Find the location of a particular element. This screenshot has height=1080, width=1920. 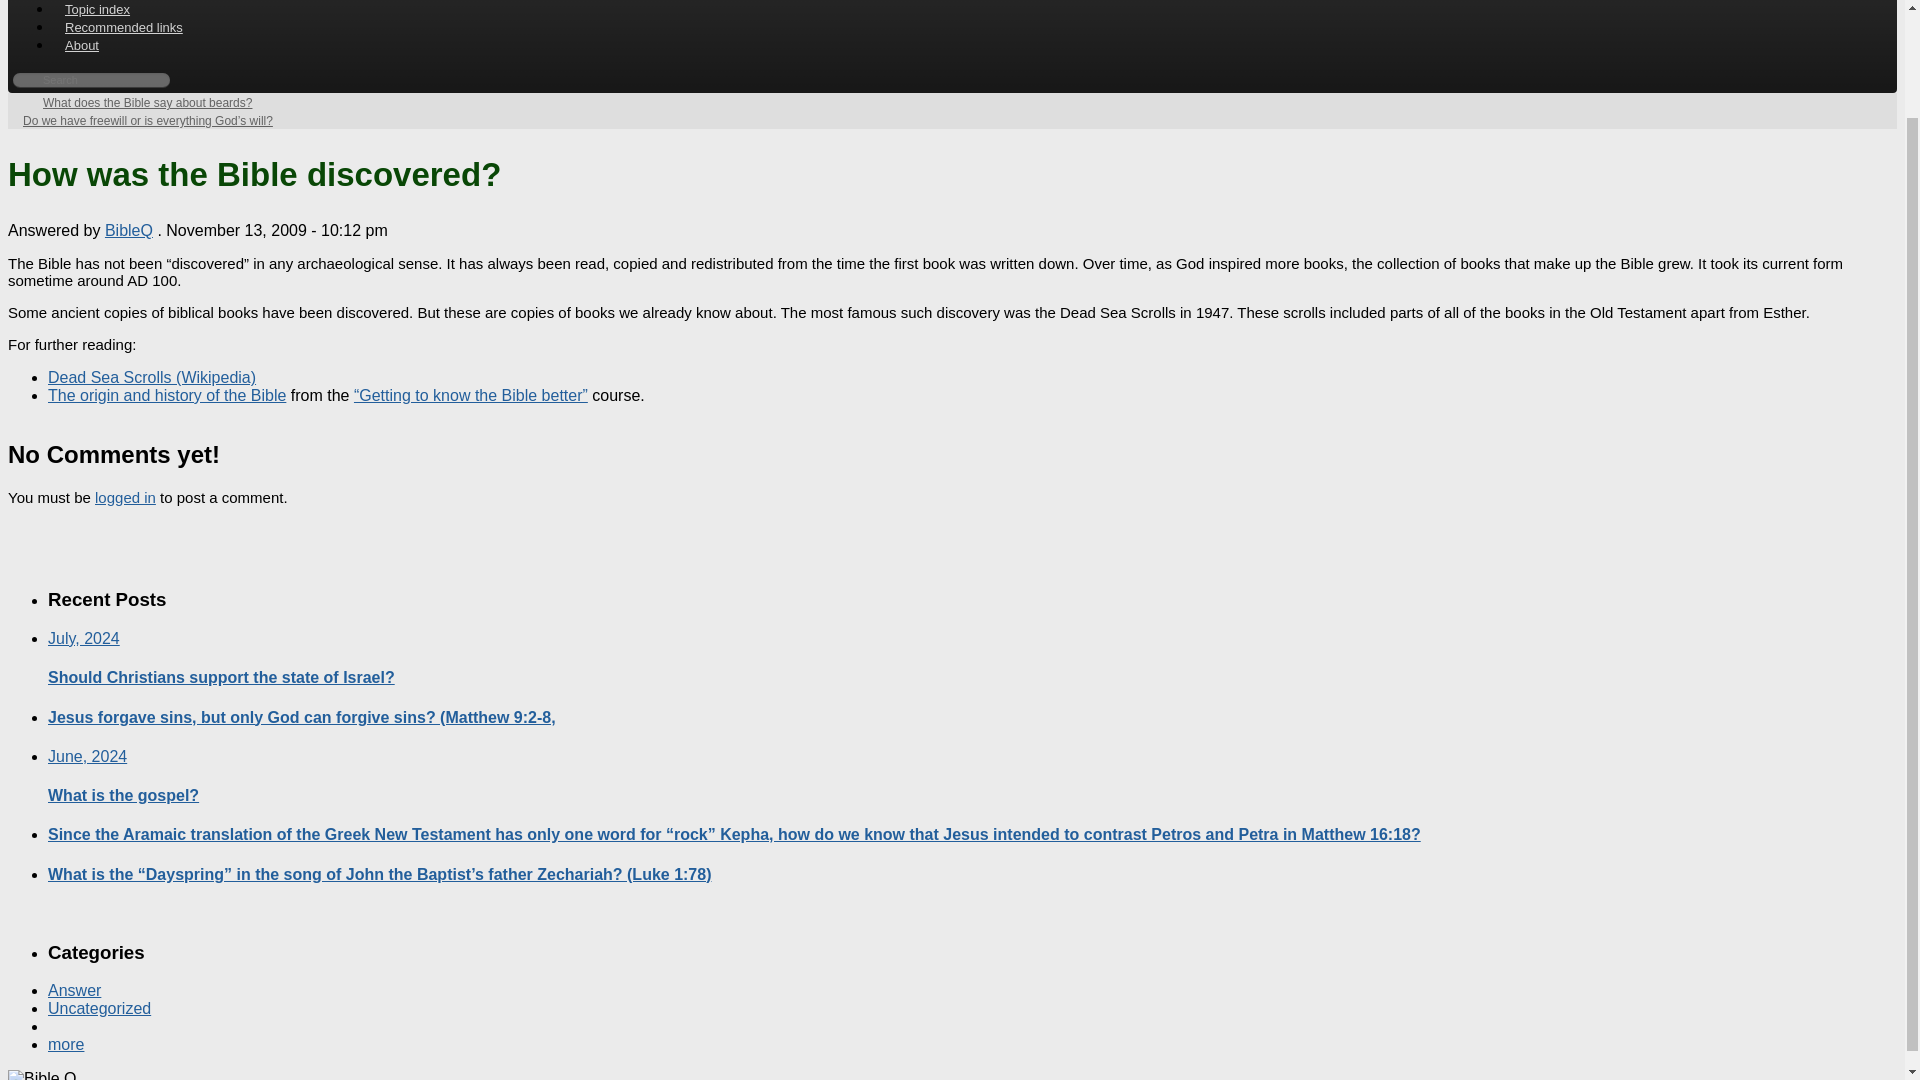

BibleQ is located at coordinates (129, 230).